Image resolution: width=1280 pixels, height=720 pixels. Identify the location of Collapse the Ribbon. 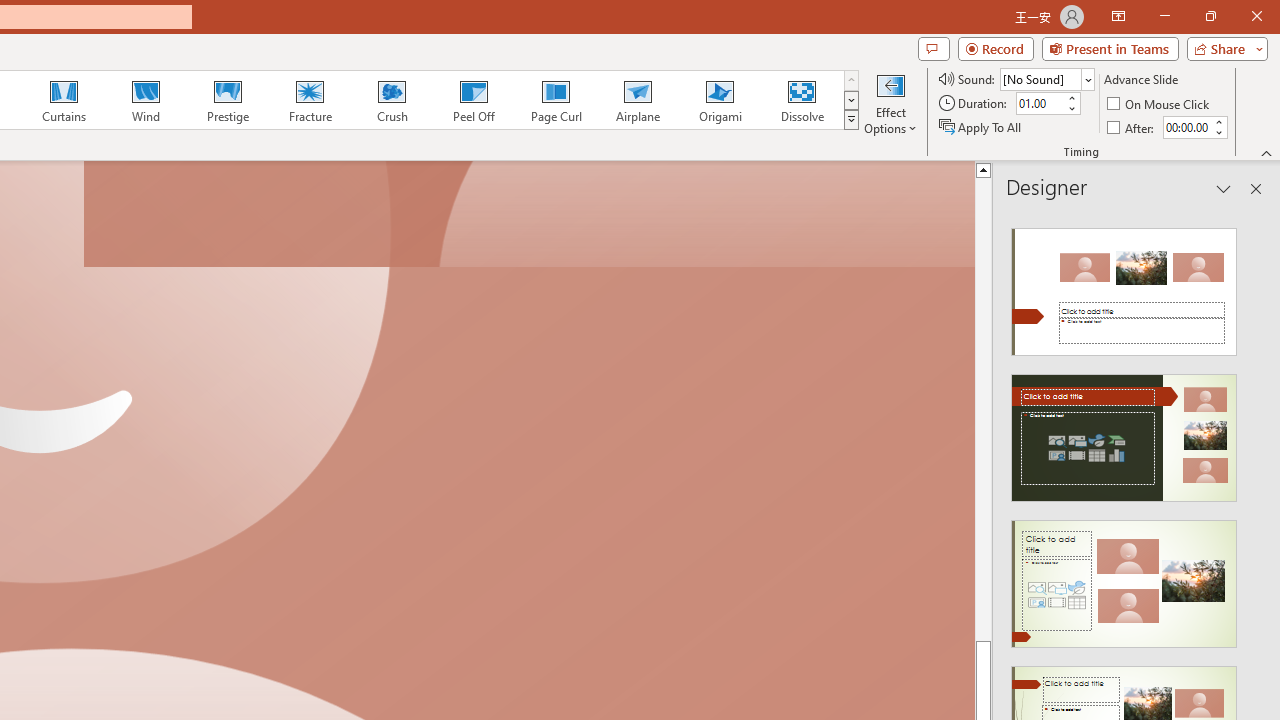
(1267, 152).